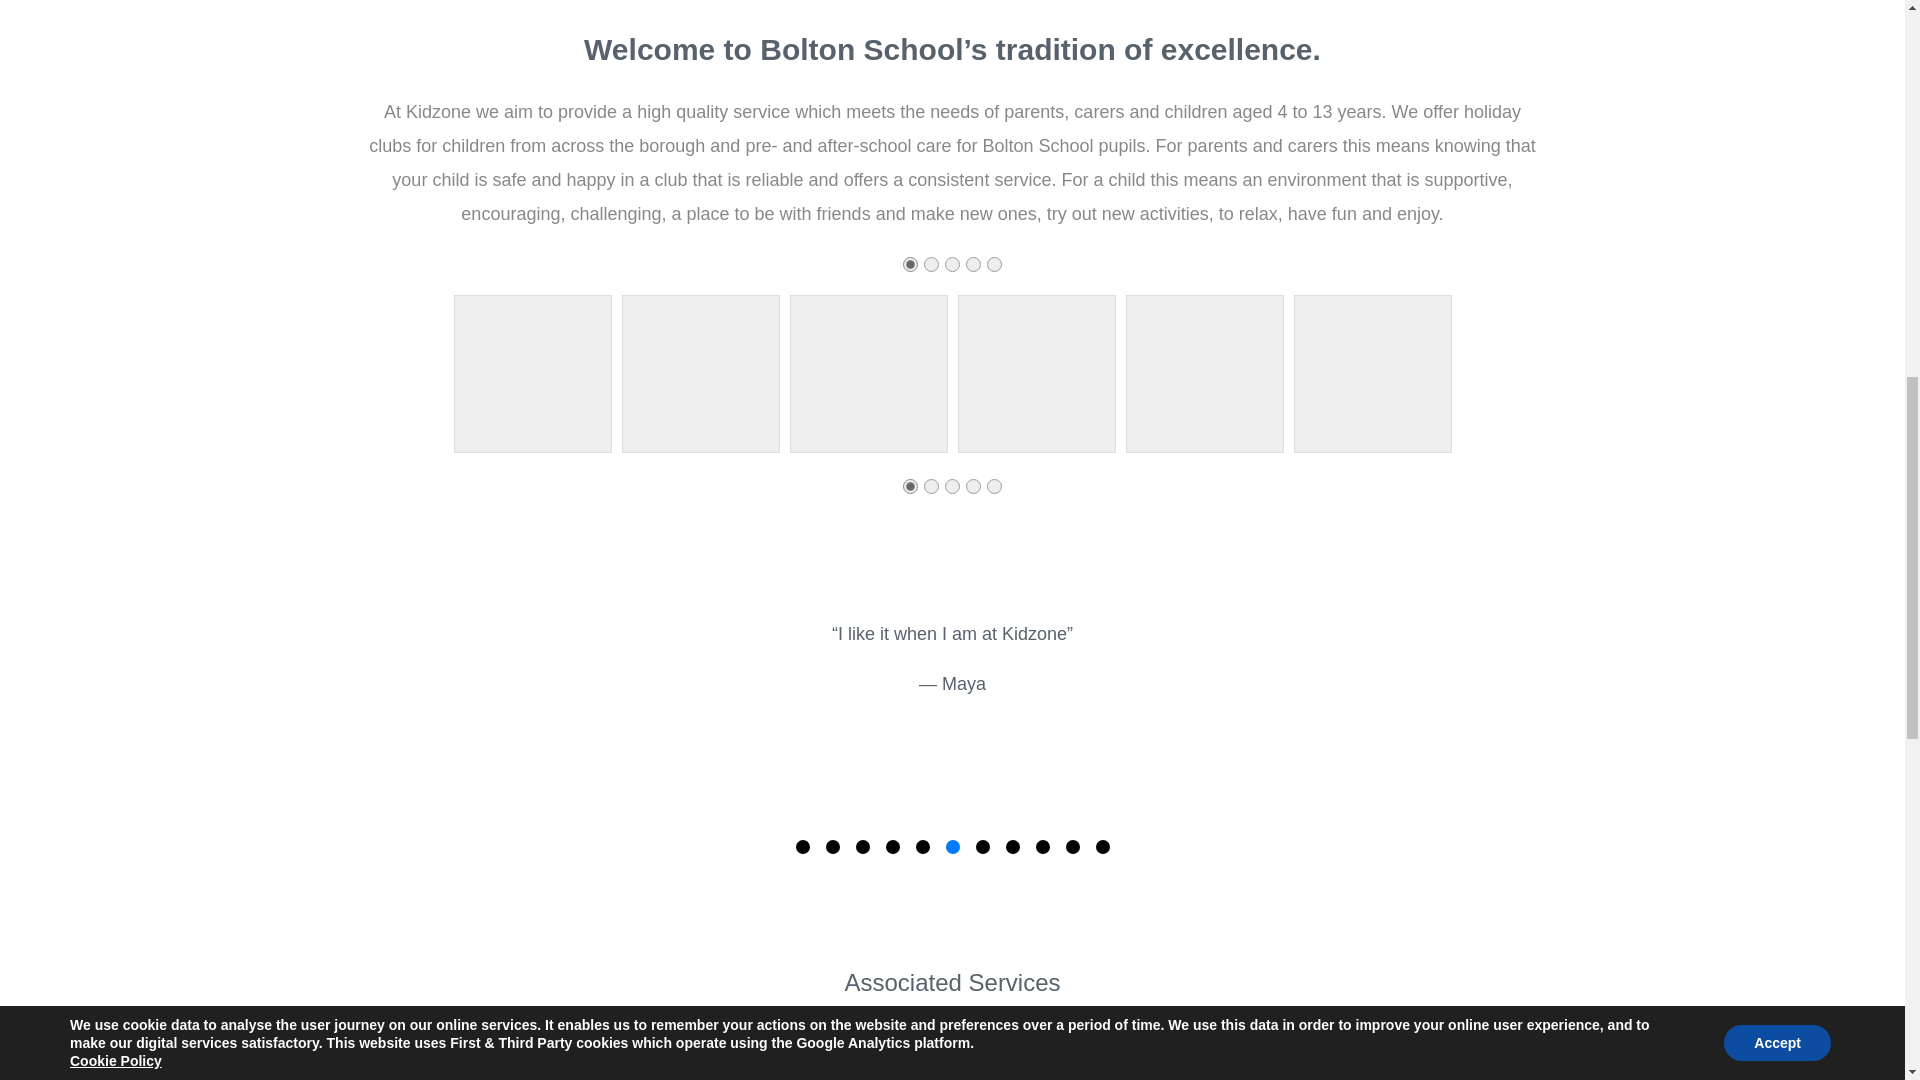 Image resolution: width=1920 pixels, height=1080 pixels. What do you see at coordinates (910, 264) in the screenshot?
I see `Page 5` at bounding box center [910, 264].